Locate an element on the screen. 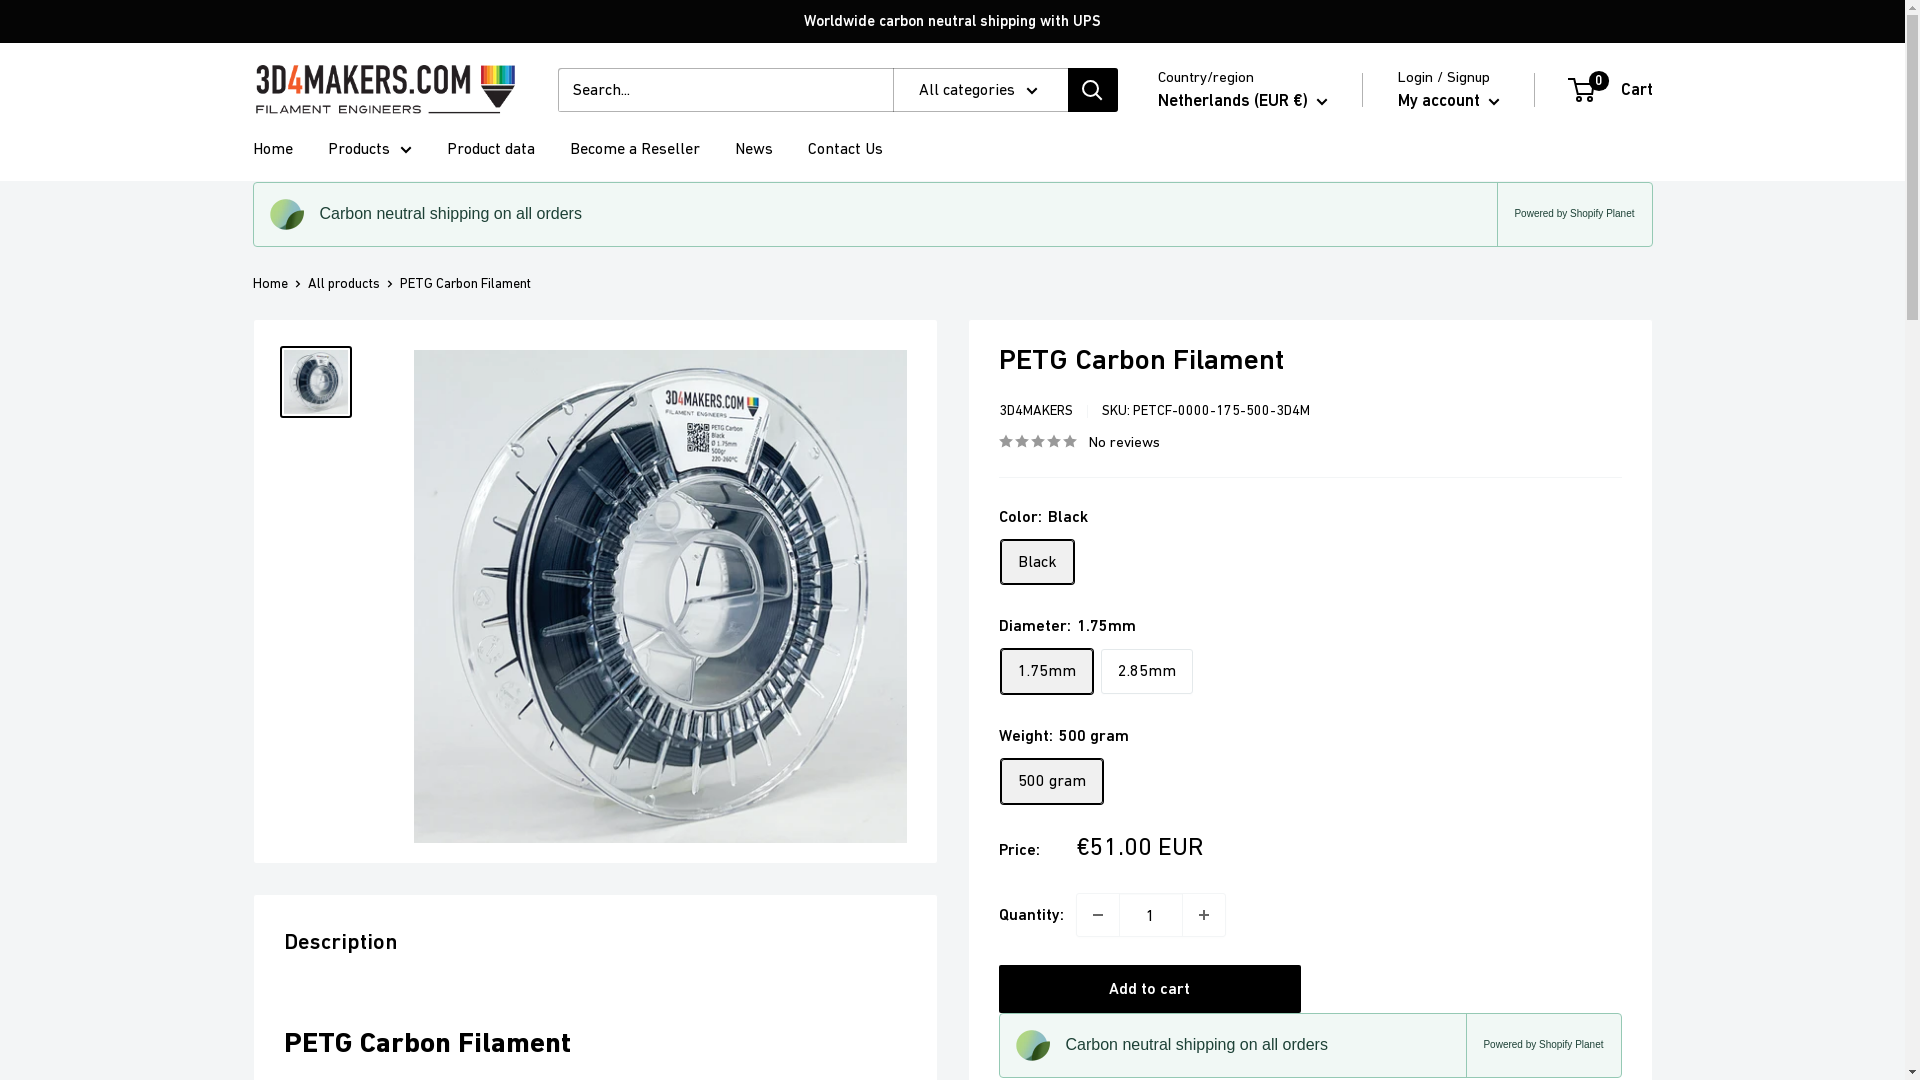 This screenshot has width=1920, height=1080. BJ is located at coordinates (1167, 839).